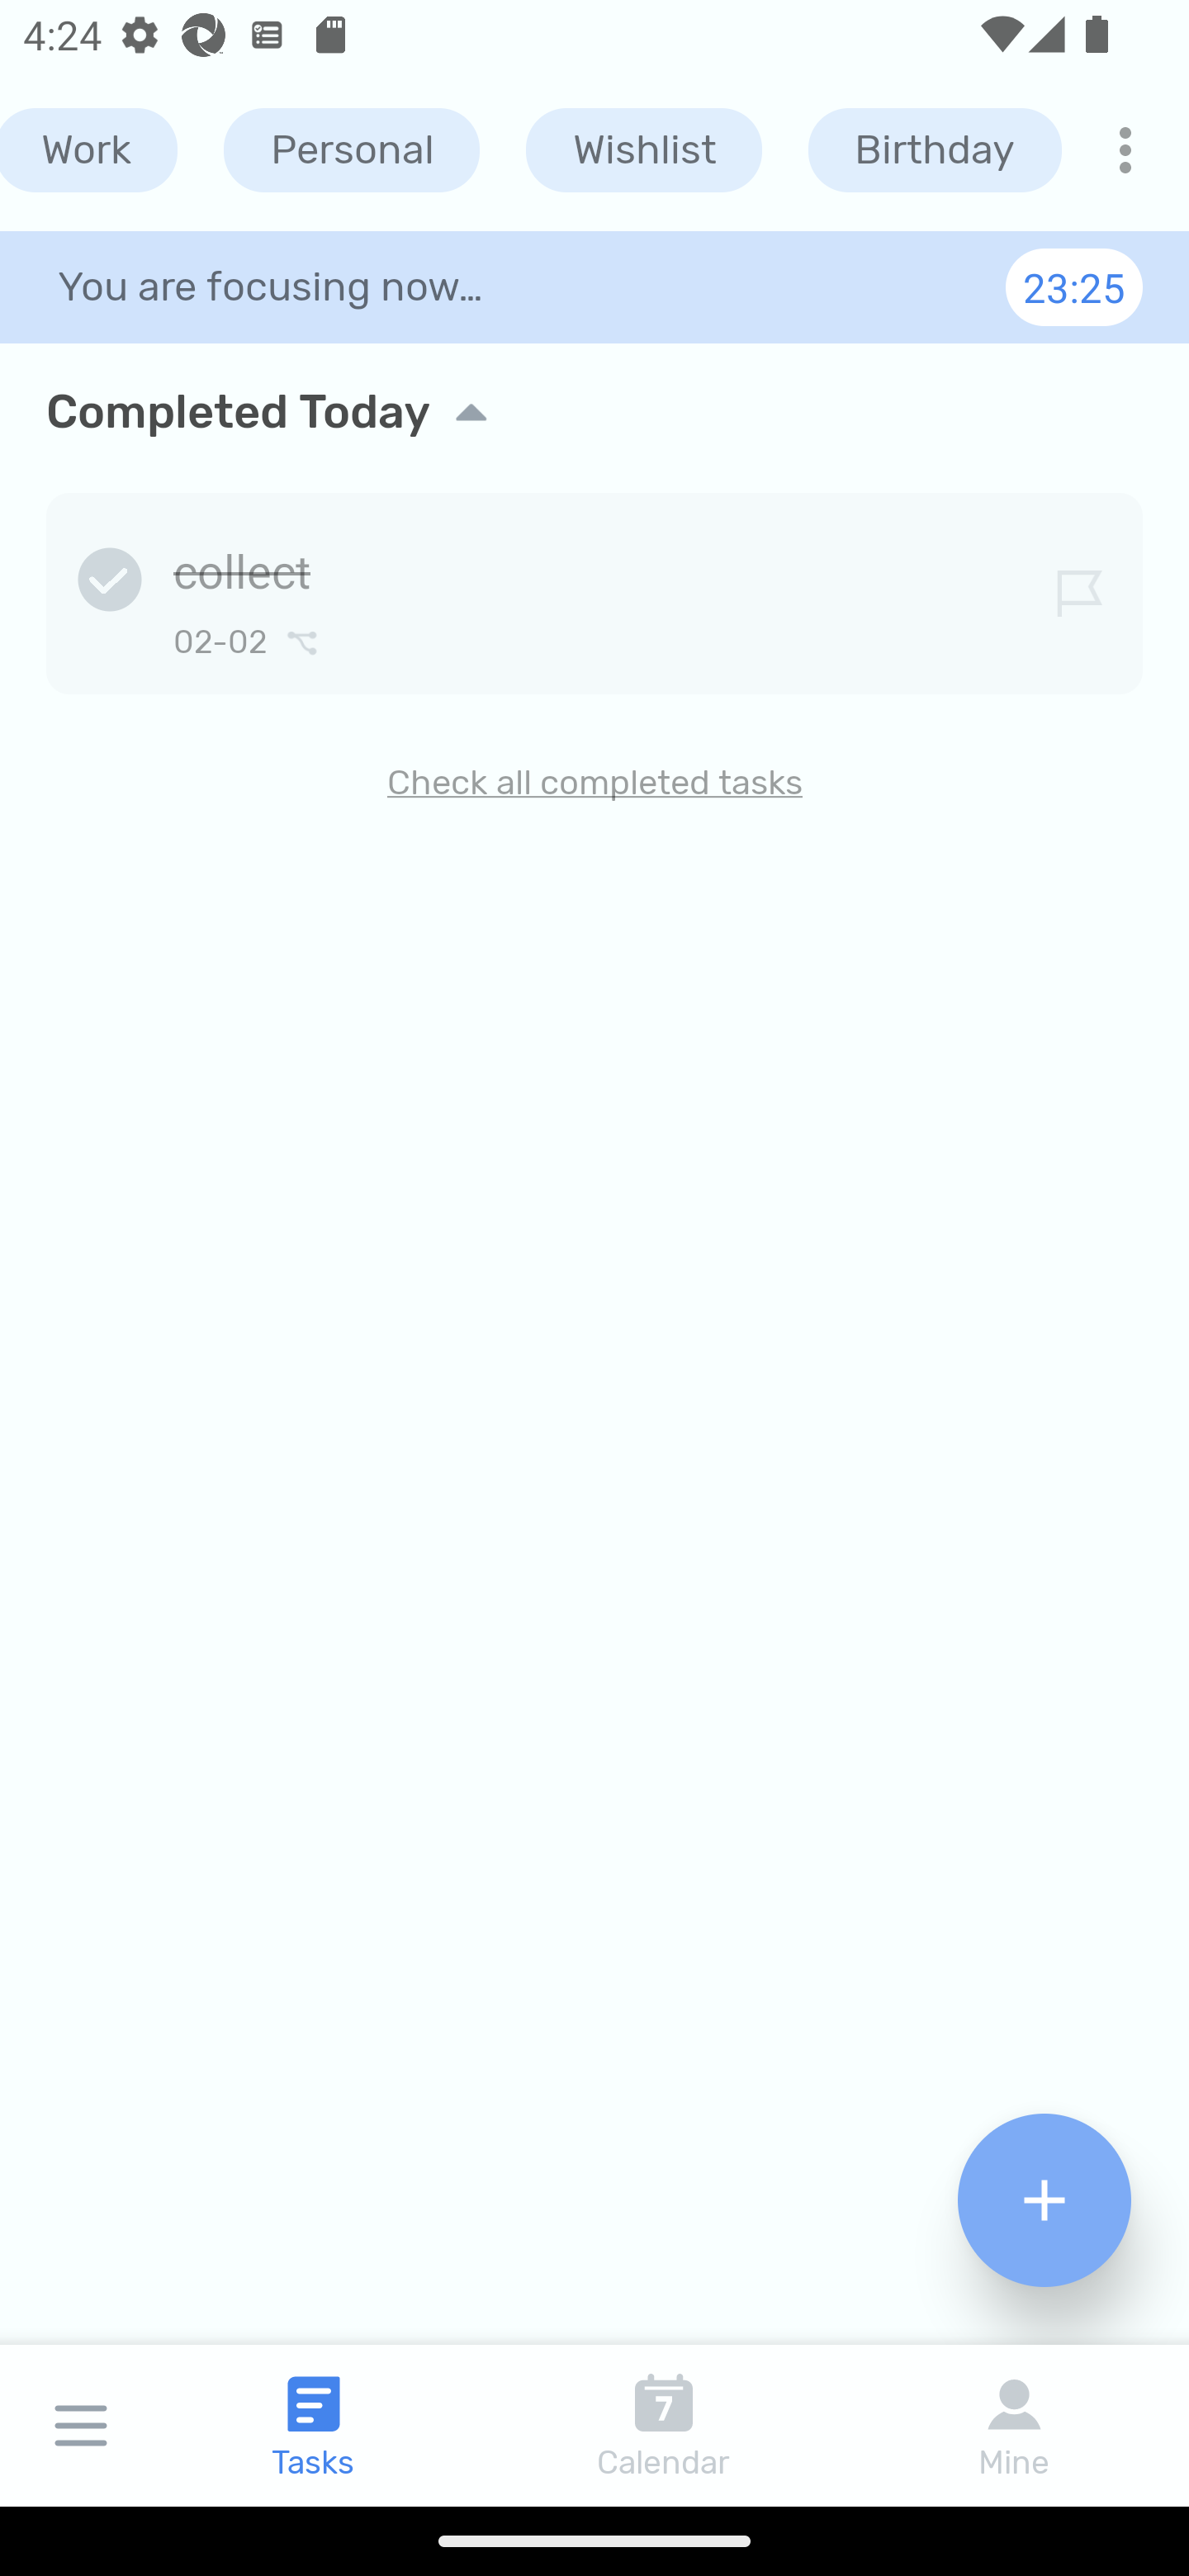  What do you see at coordinates (88, 150) in the screenshot?
I see `Work` at bounding box center [88, 150].